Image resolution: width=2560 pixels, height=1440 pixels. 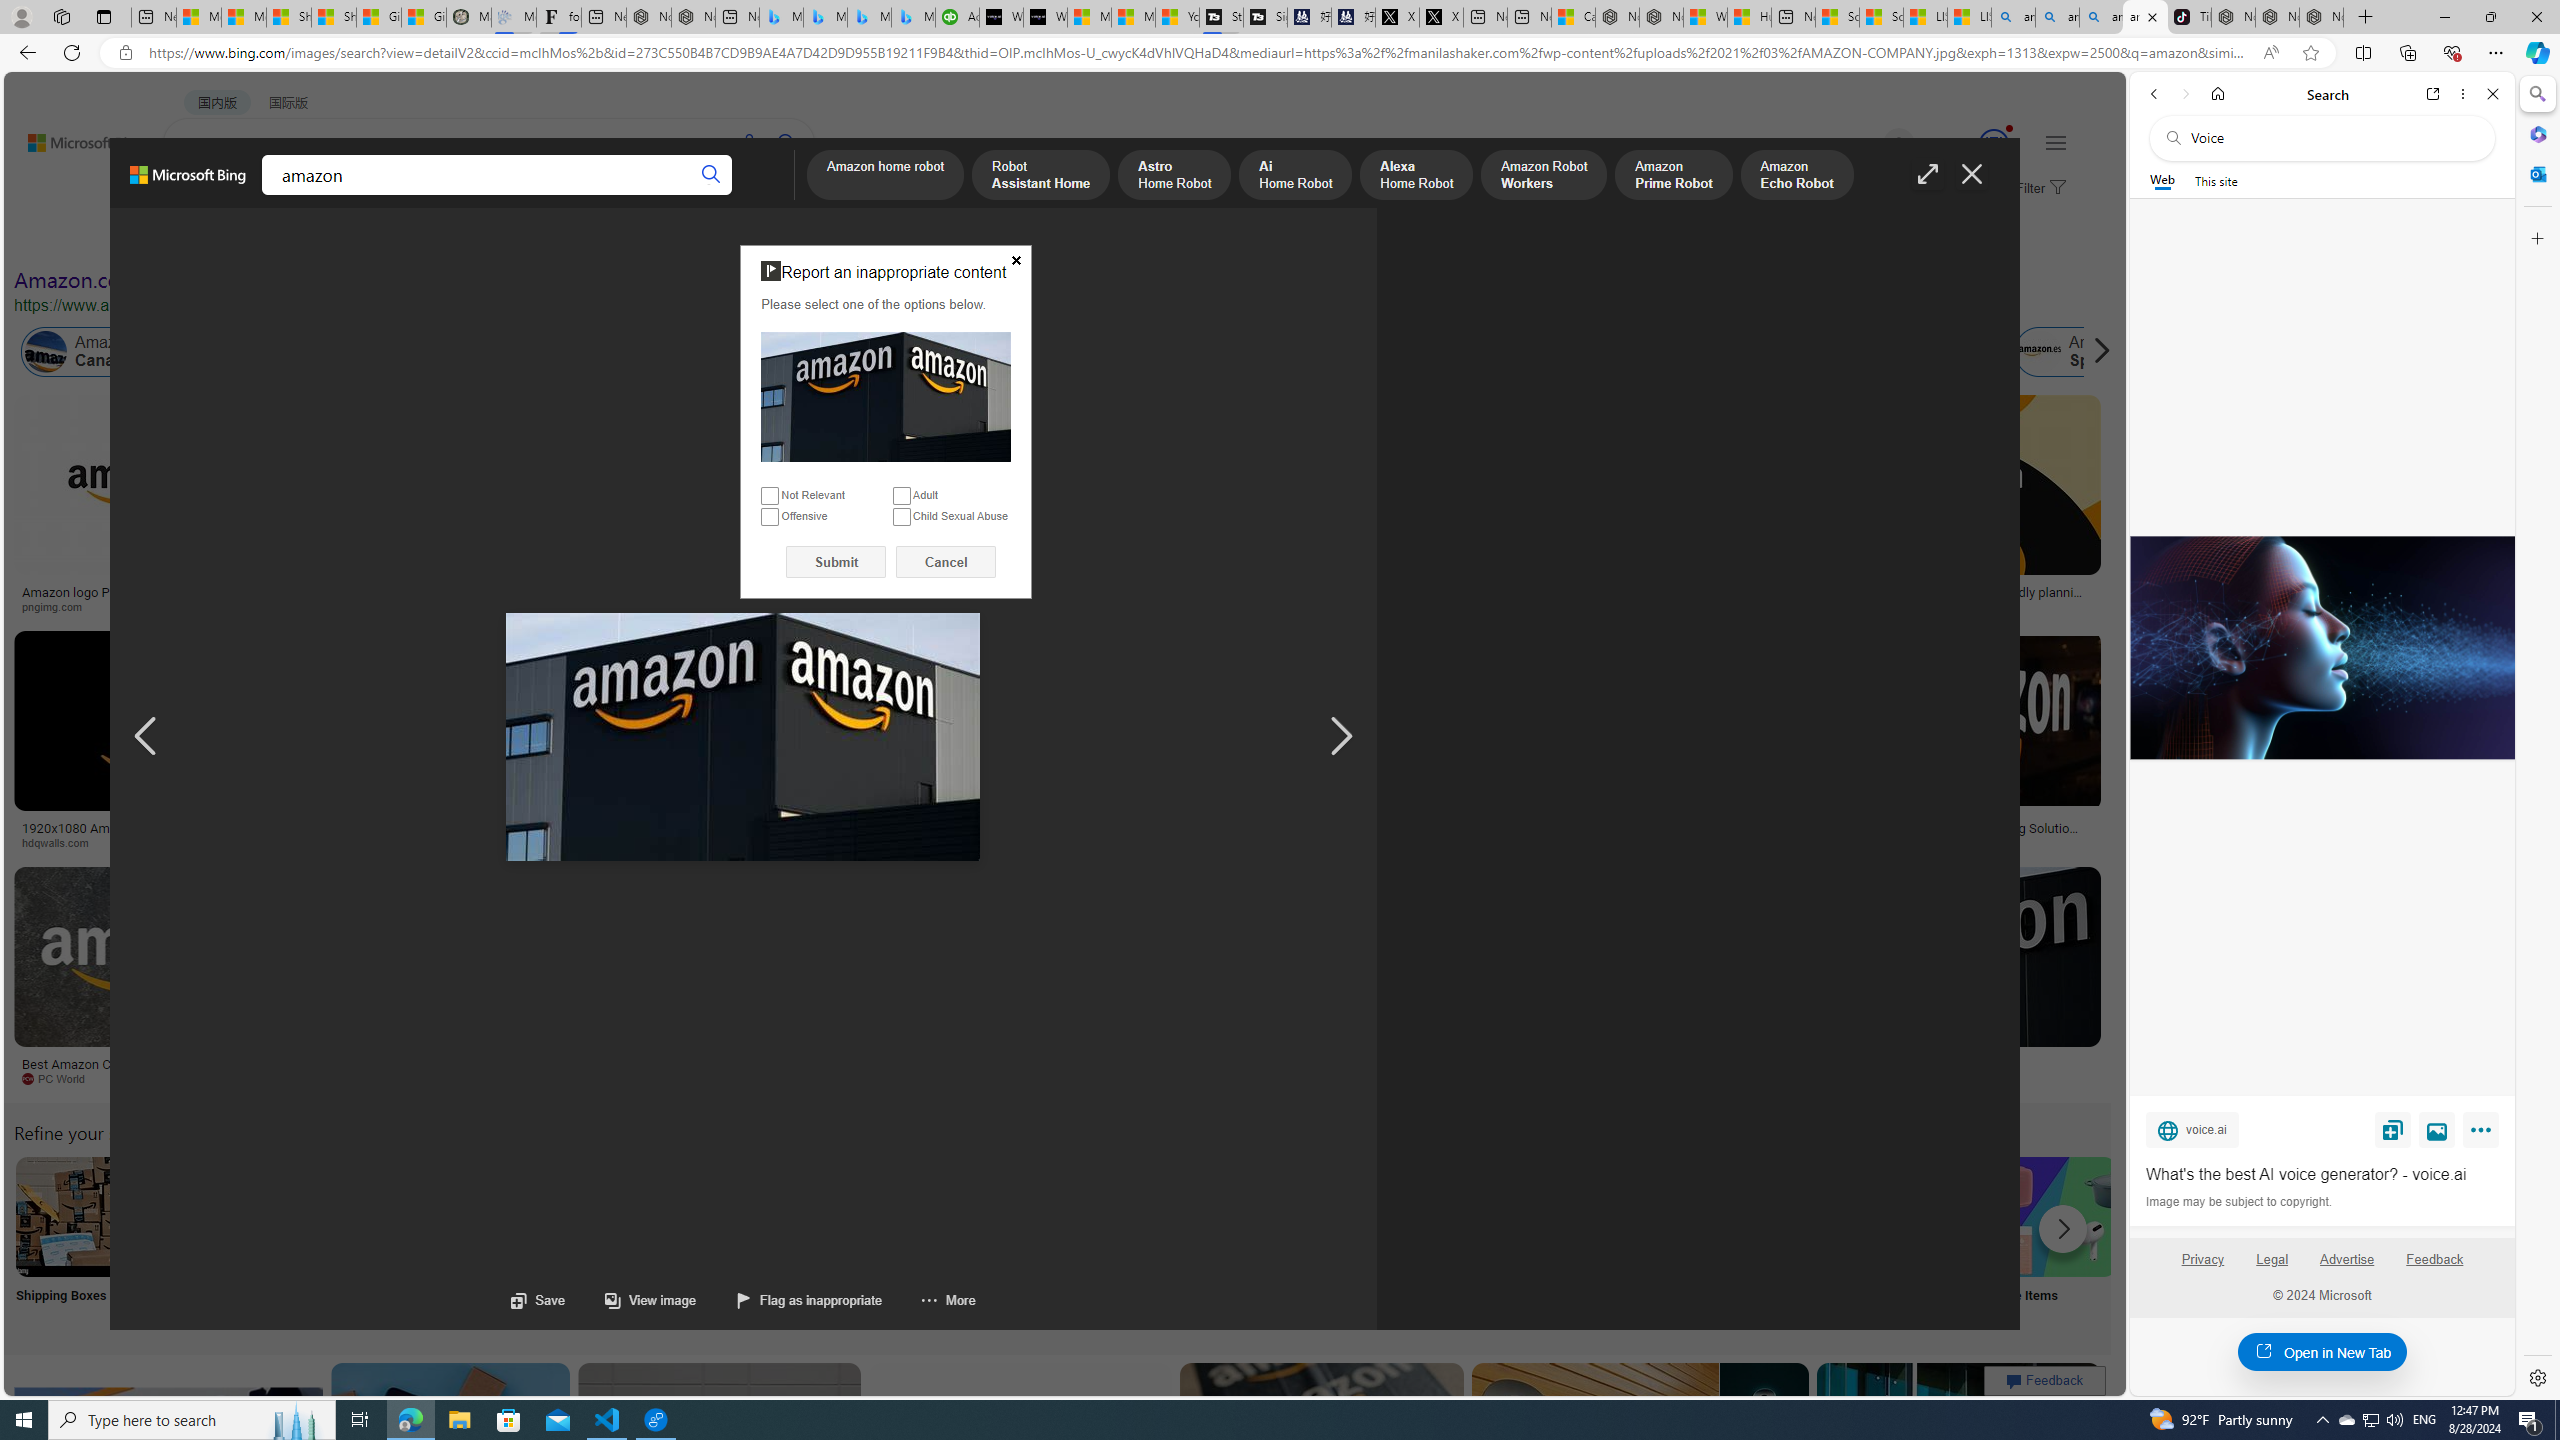 I want to click on Amazon Prime Robot, so click(x=1674, y=176).